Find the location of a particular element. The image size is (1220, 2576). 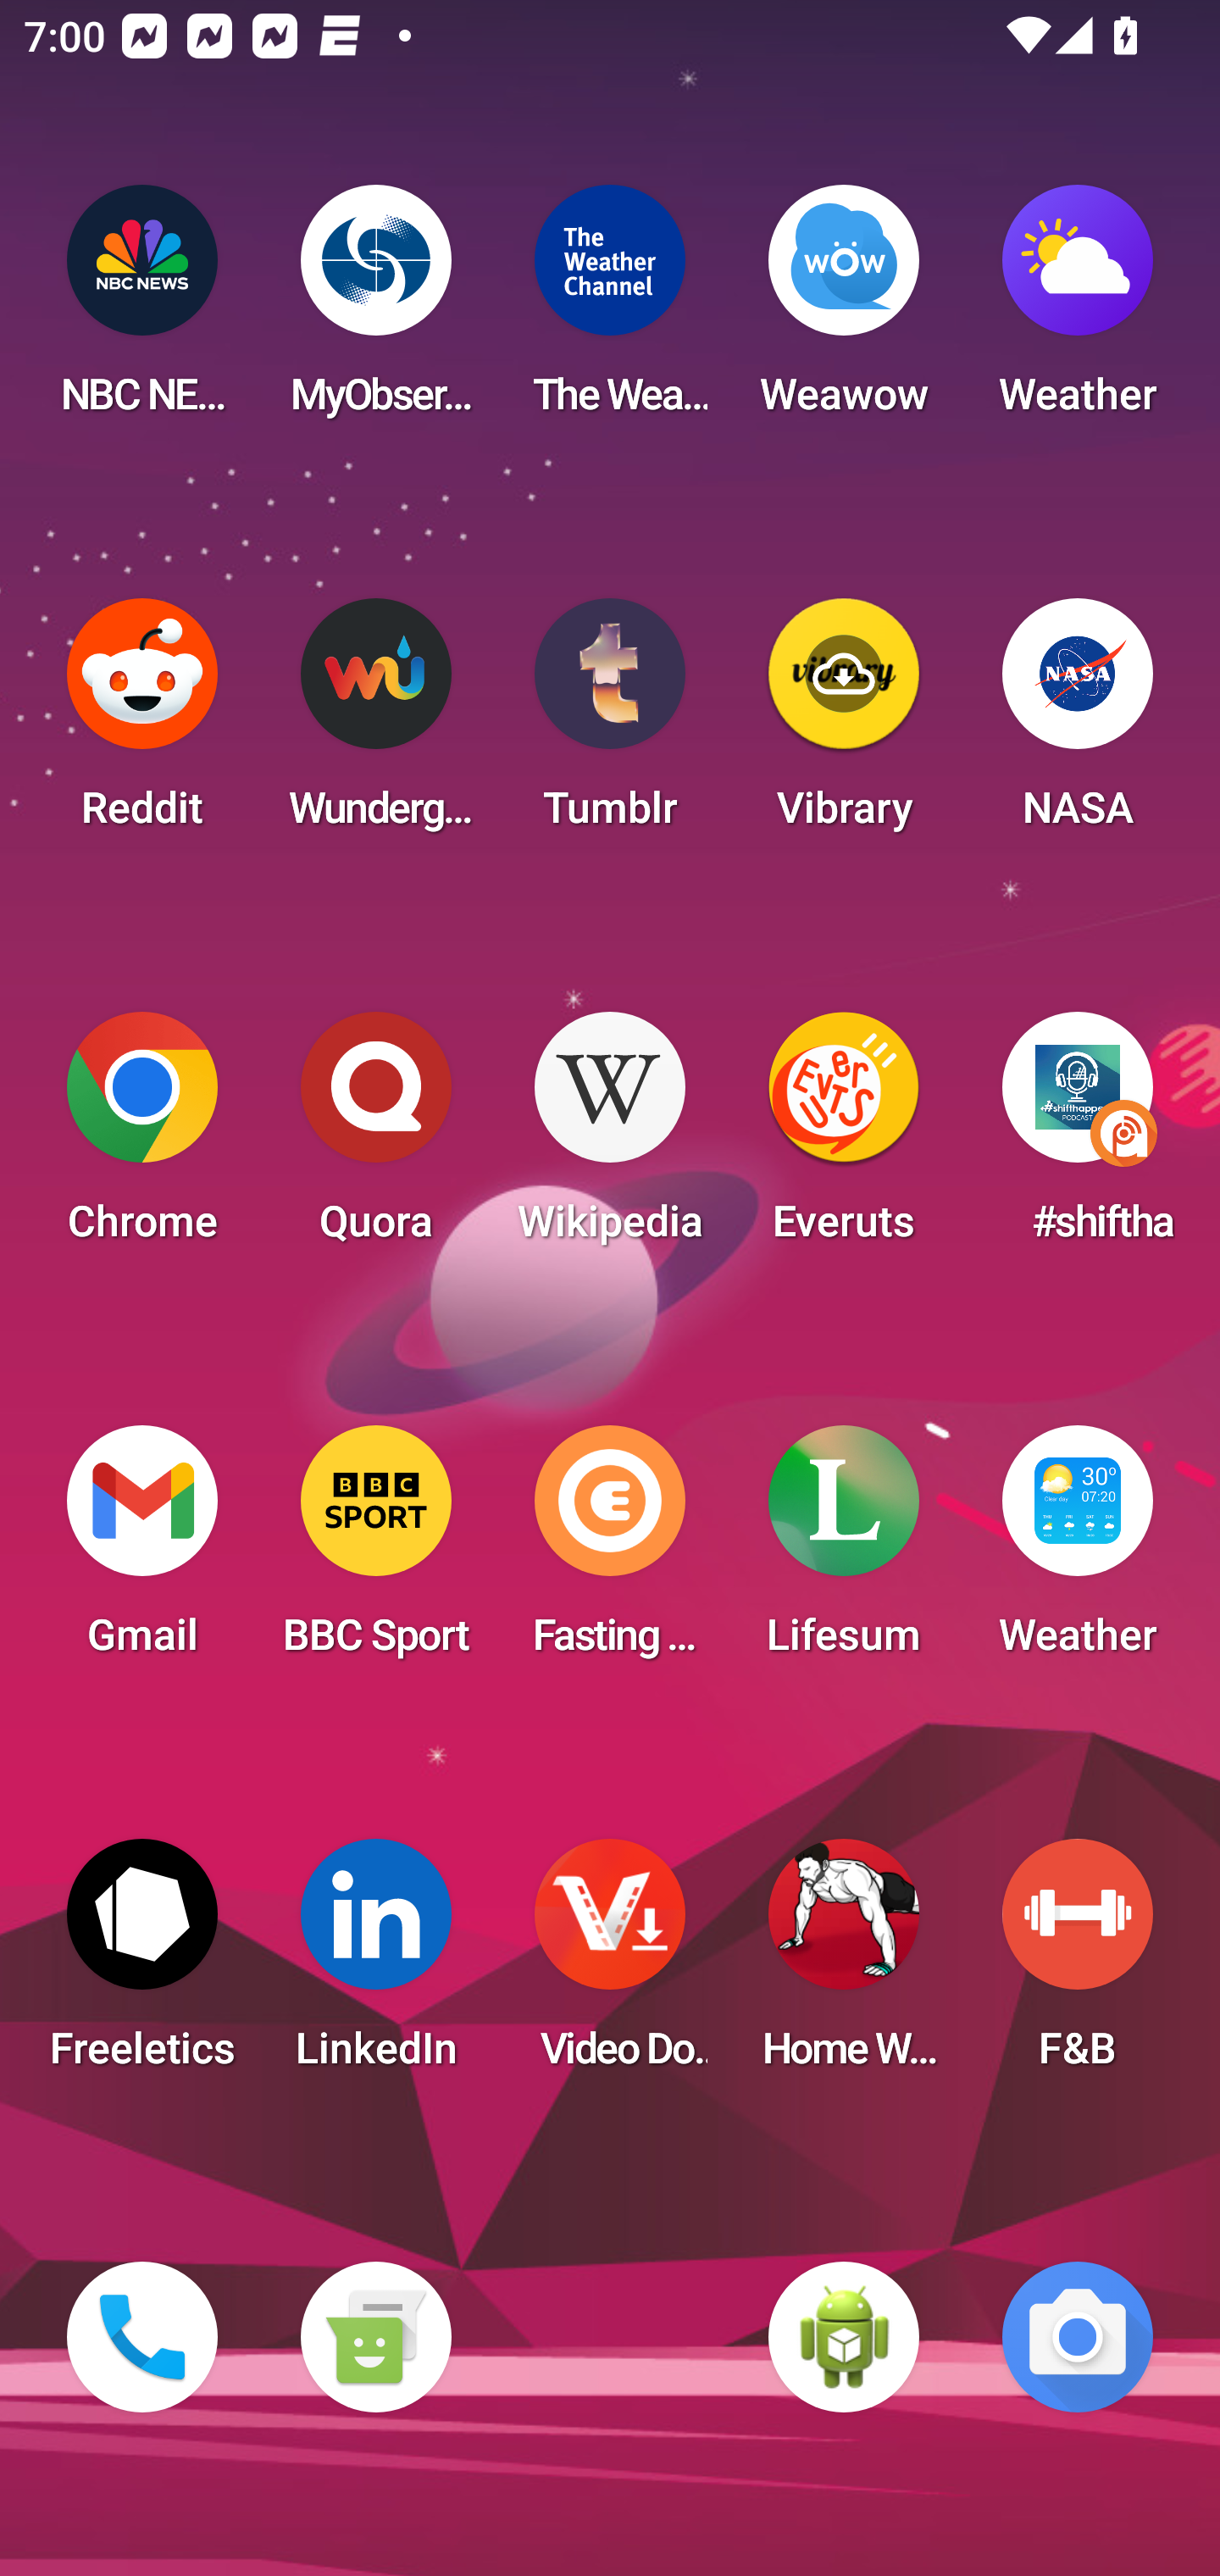

Fasting Coach is located at coordinates (610, 1551).